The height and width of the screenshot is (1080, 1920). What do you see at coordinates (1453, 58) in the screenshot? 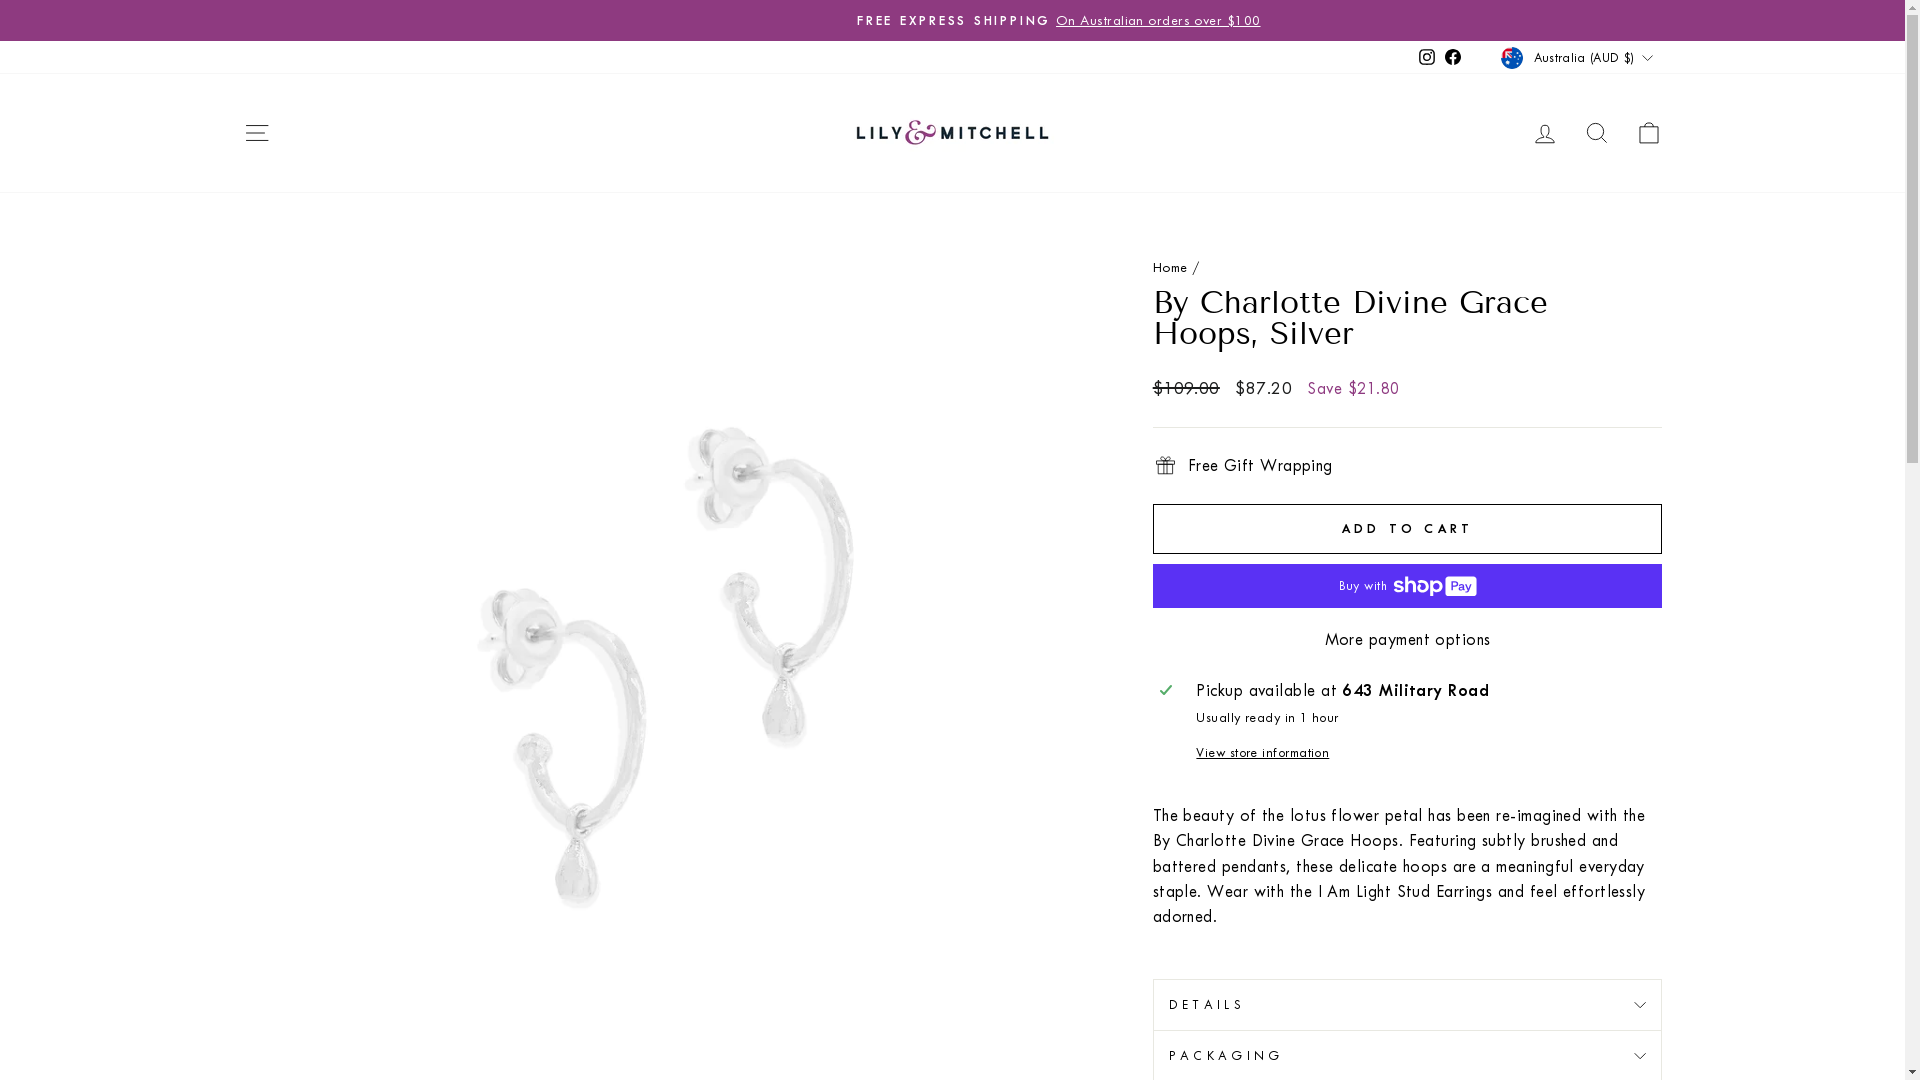
I see `Facebook` at bounding box center [1453, 58].